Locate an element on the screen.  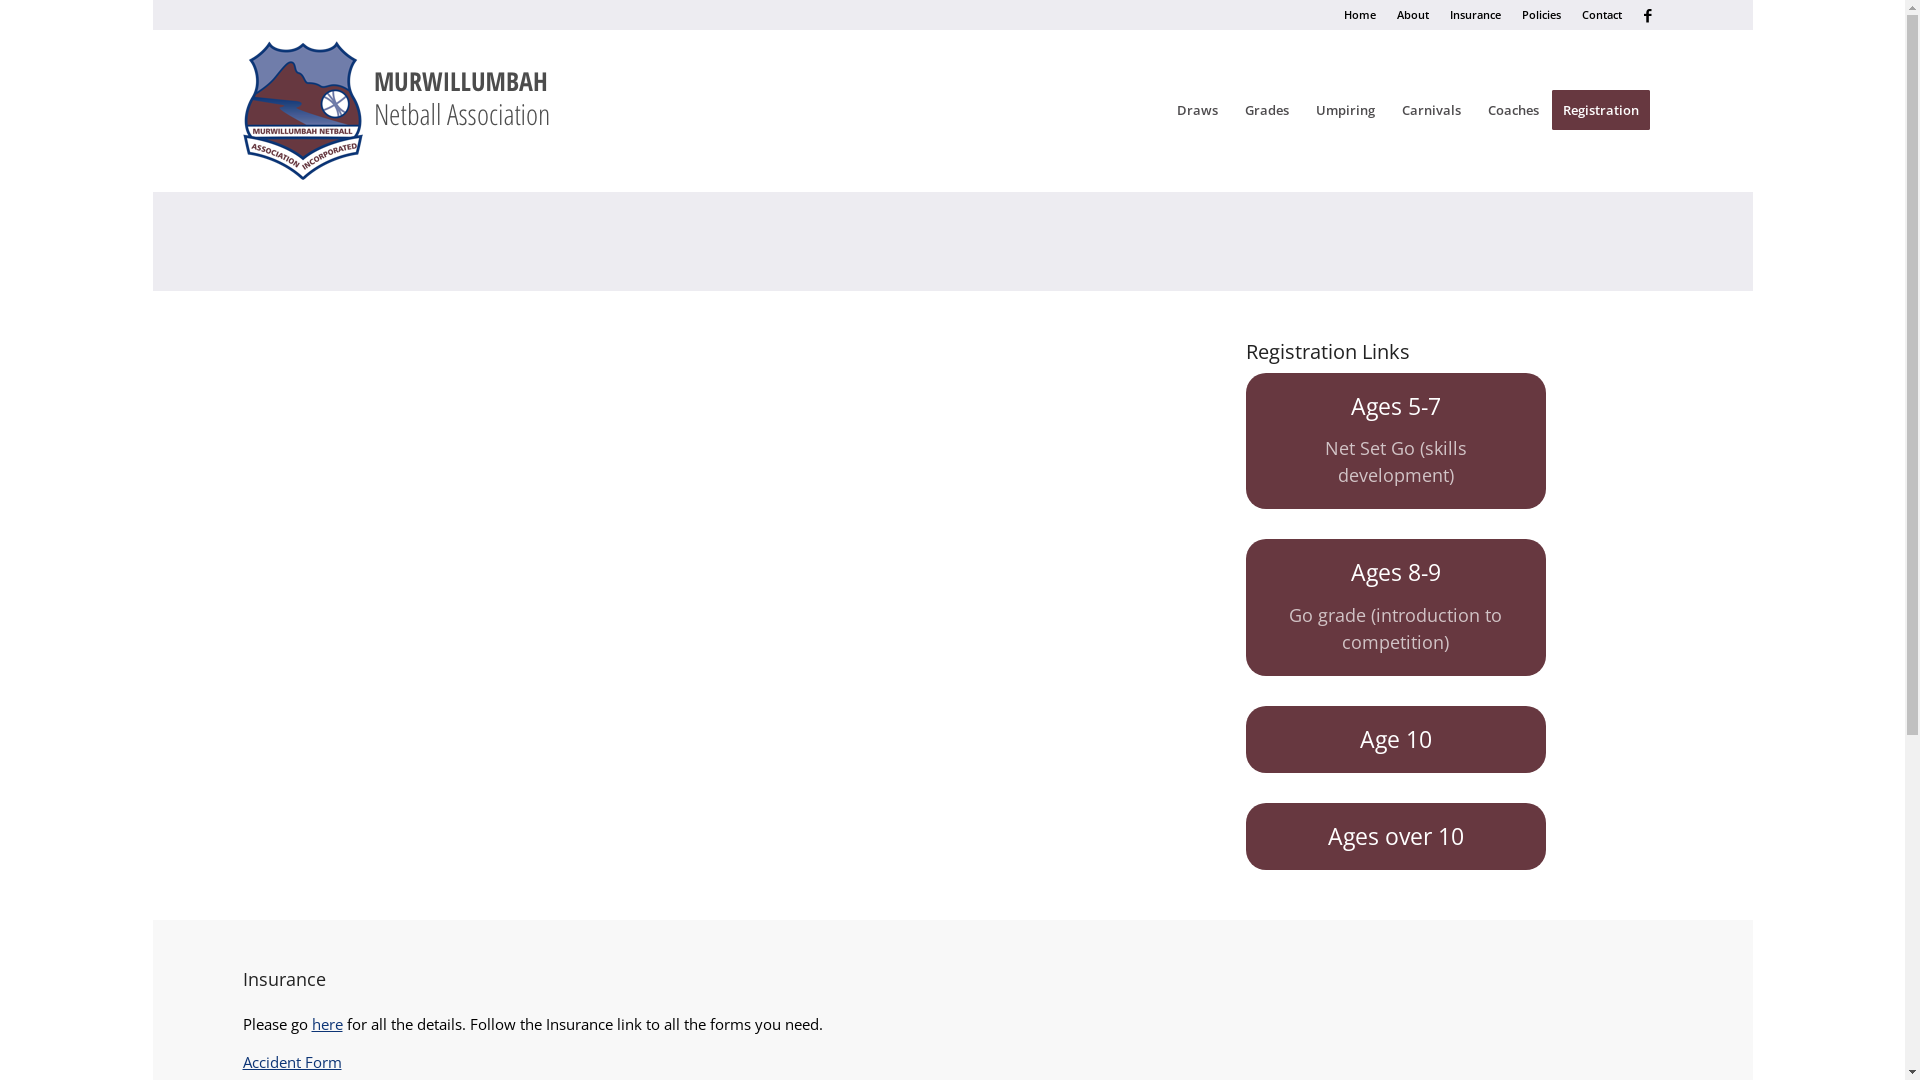
Accident Form is located at coordinates (292, 1062).